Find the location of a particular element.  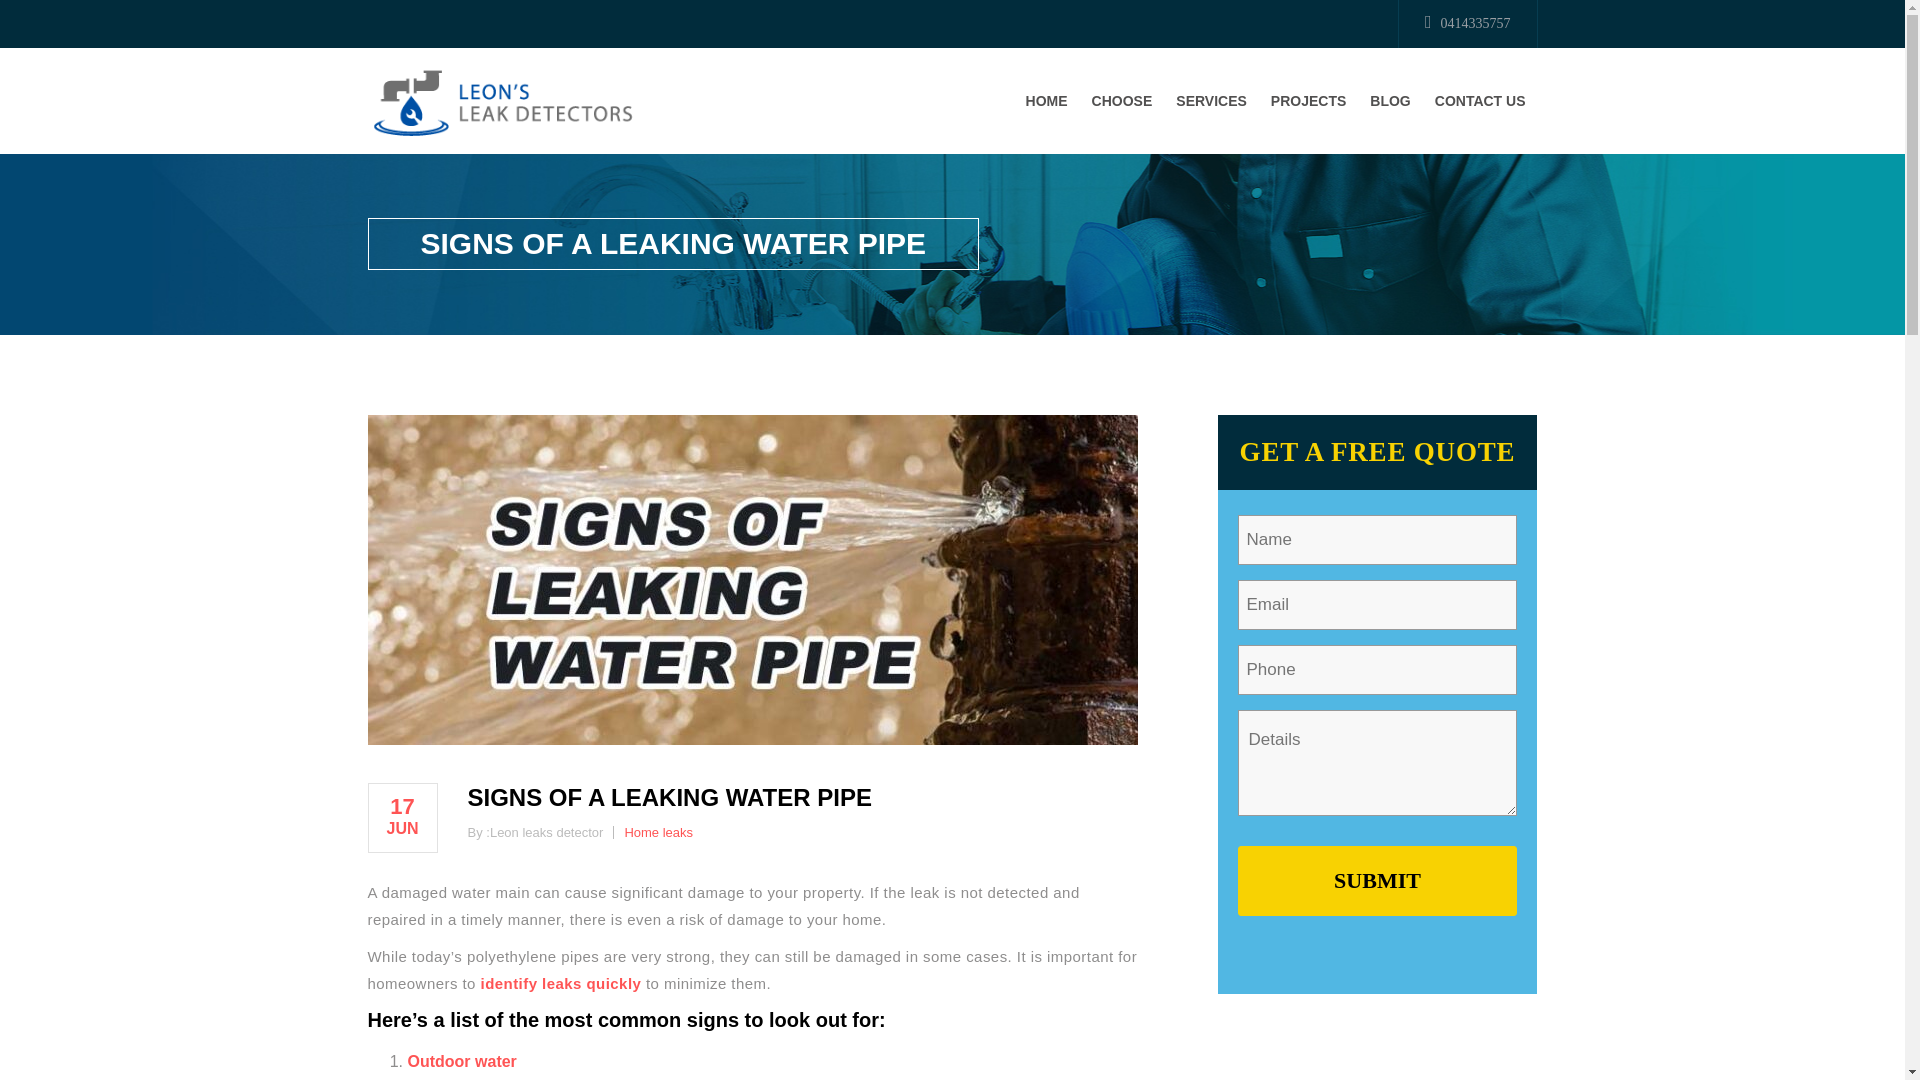

Home leaks is located at coordinates (658, 832).